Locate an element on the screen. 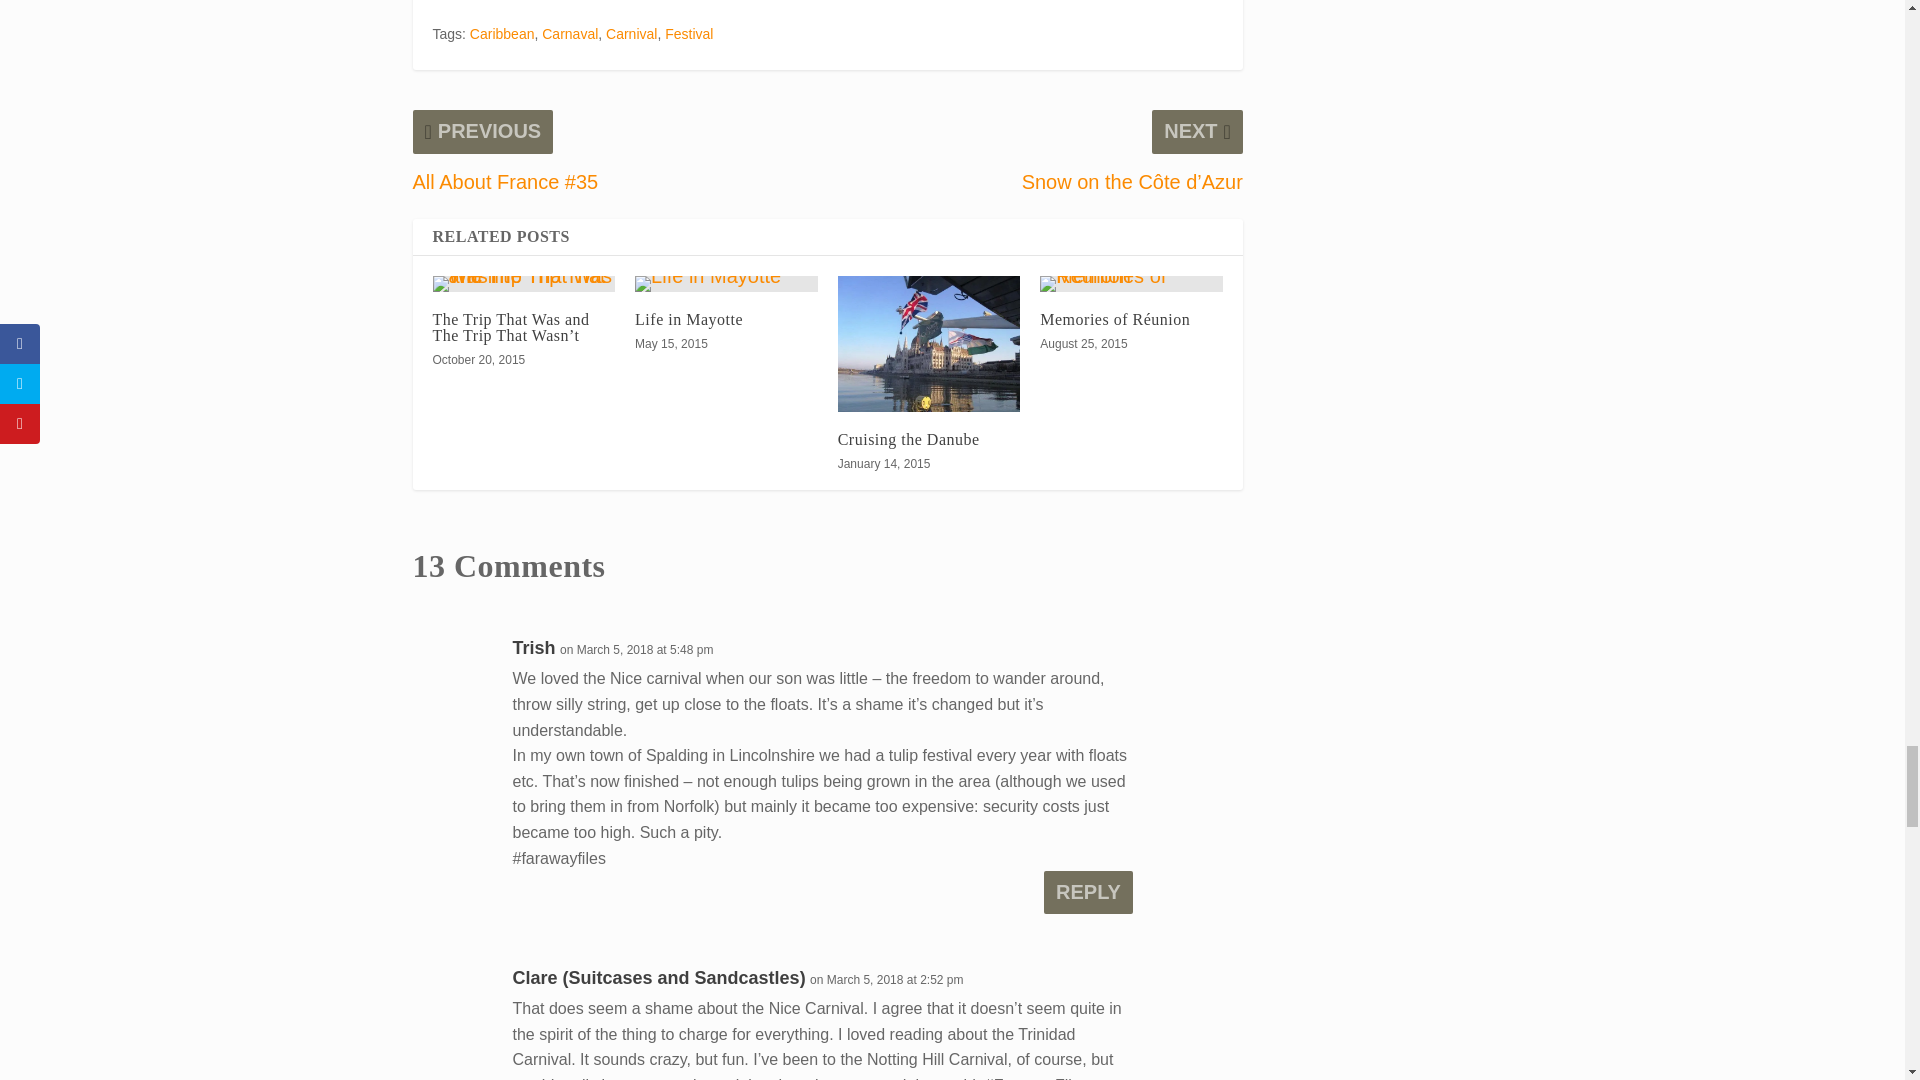  Carnaval is located at coordinates (569, 34).